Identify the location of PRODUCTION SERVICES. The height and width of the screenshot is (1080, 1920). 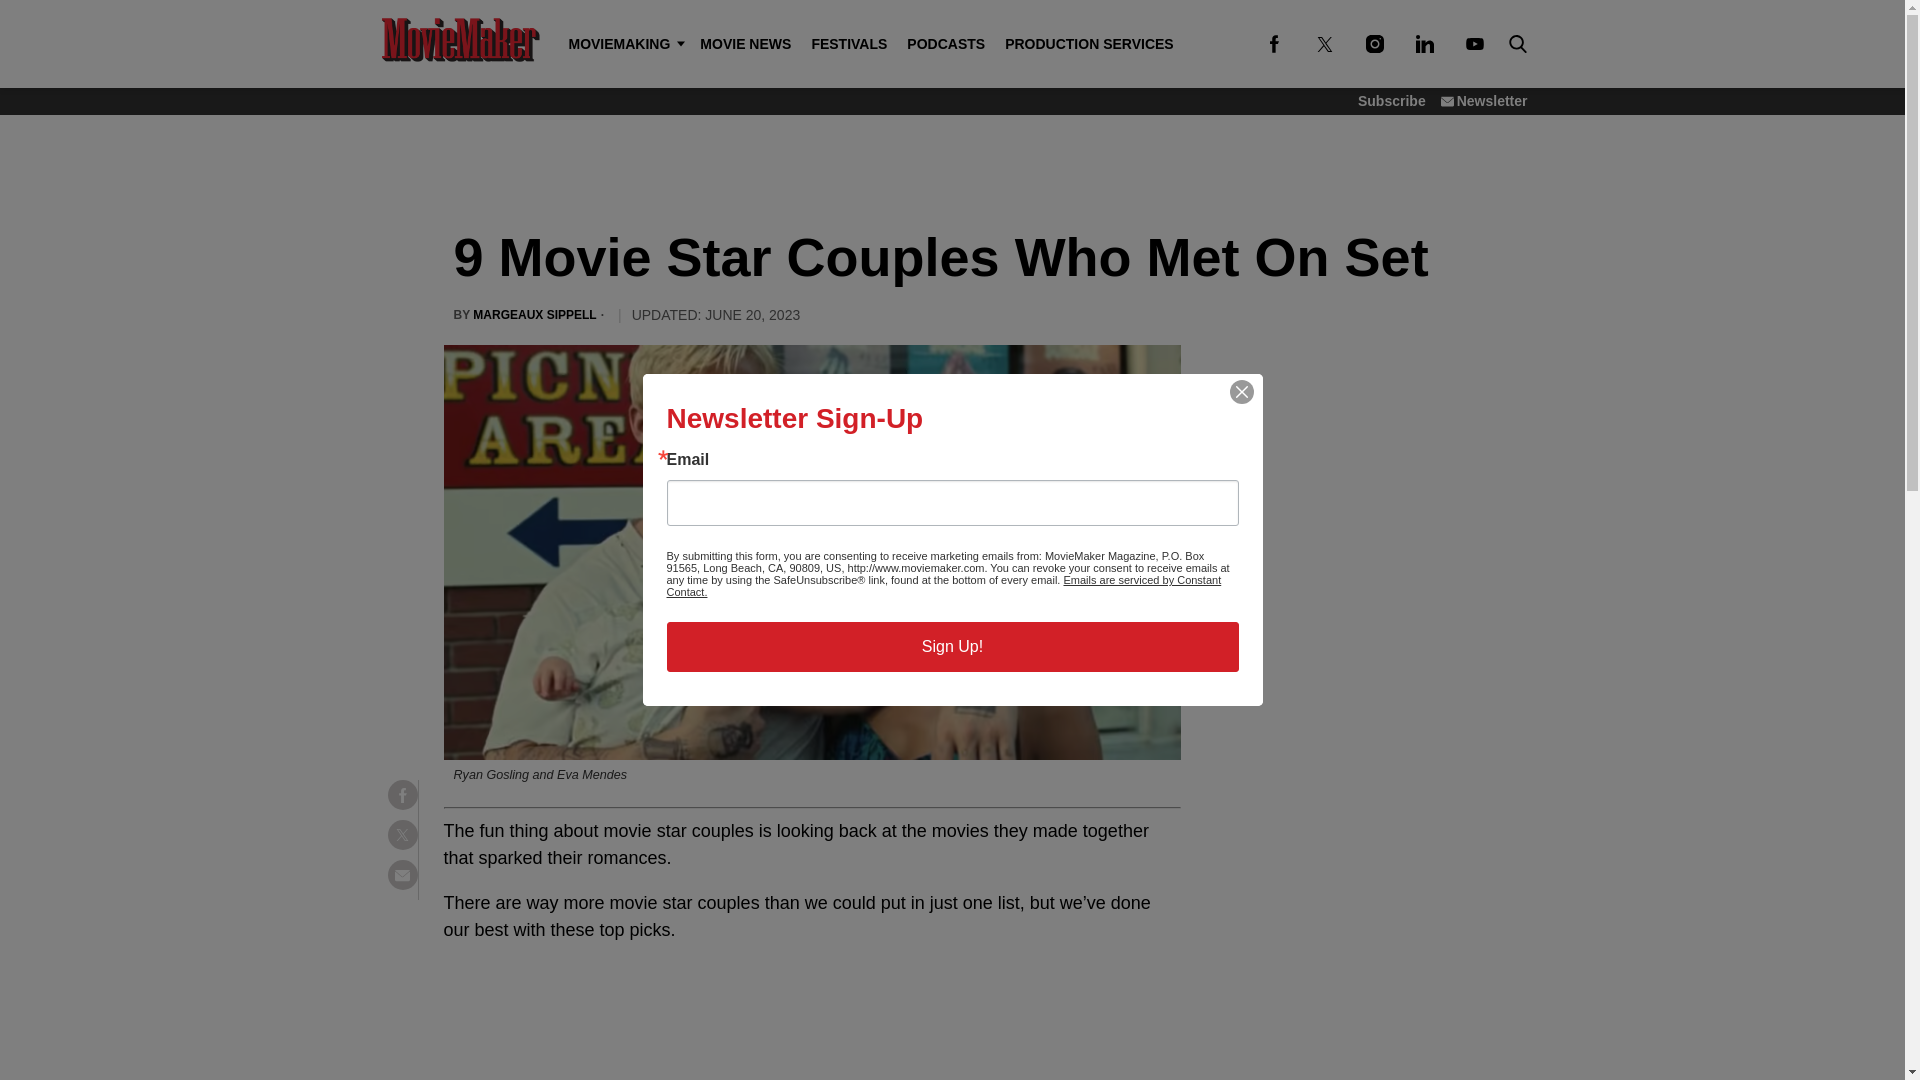
(1089, 44).